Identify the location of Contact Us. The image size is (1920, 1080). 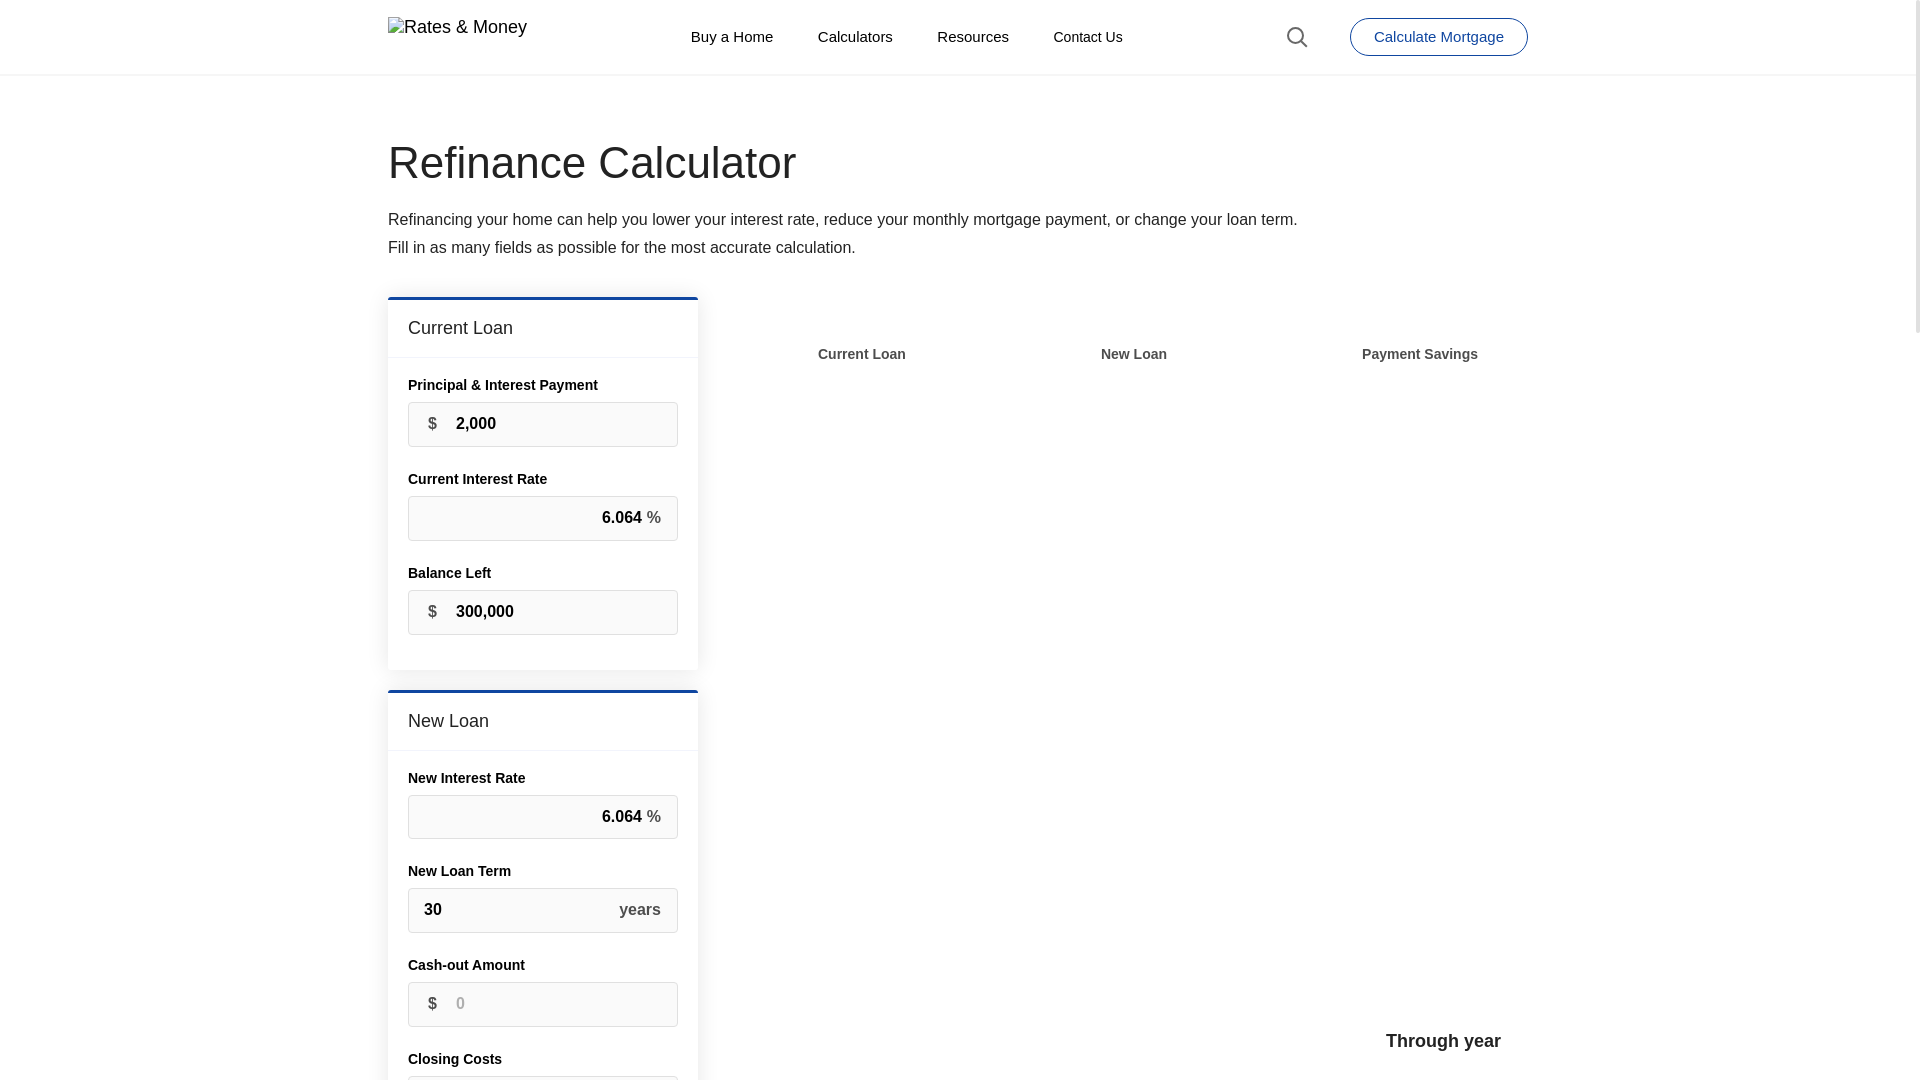
(1087, 37).